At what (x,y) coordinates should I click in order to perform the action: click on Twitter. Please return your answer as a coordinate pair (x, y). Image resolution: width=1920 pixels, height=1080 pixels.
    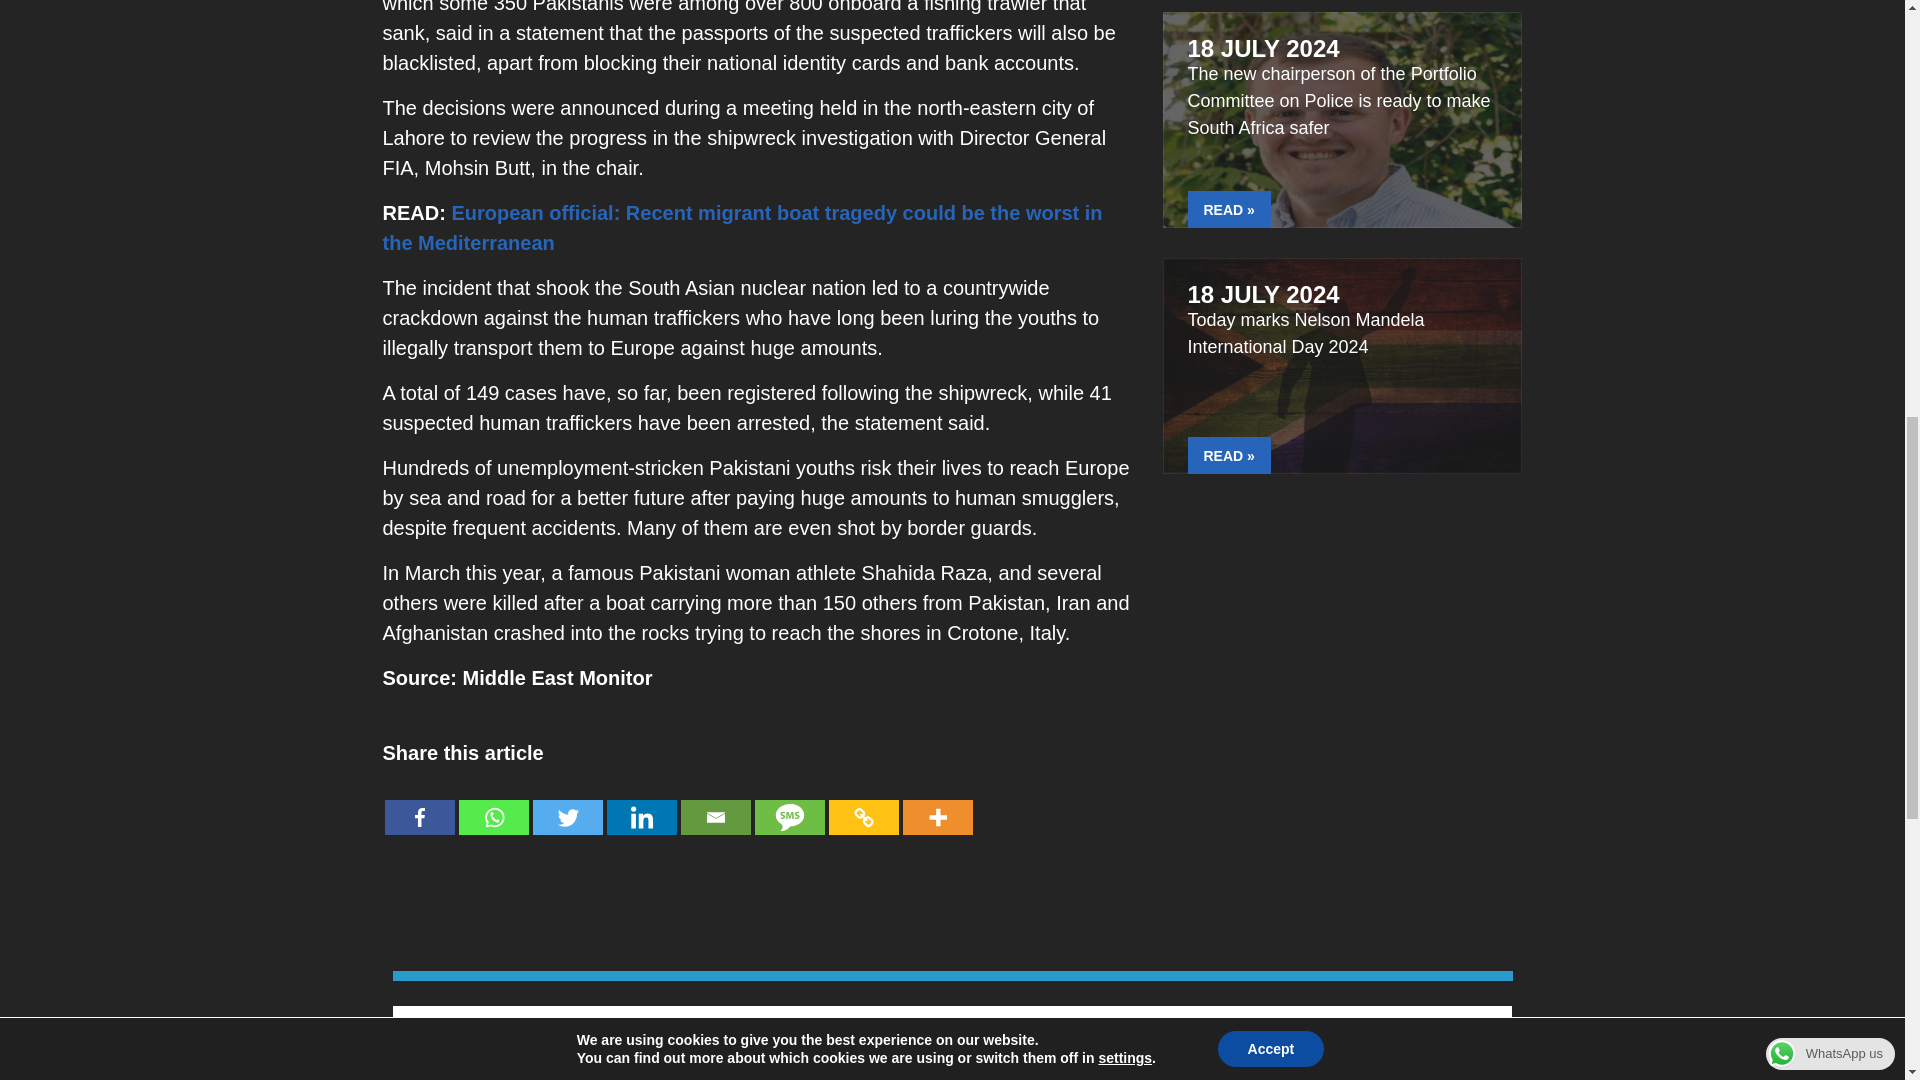
    Looking at the image, I should click on (566, 802).